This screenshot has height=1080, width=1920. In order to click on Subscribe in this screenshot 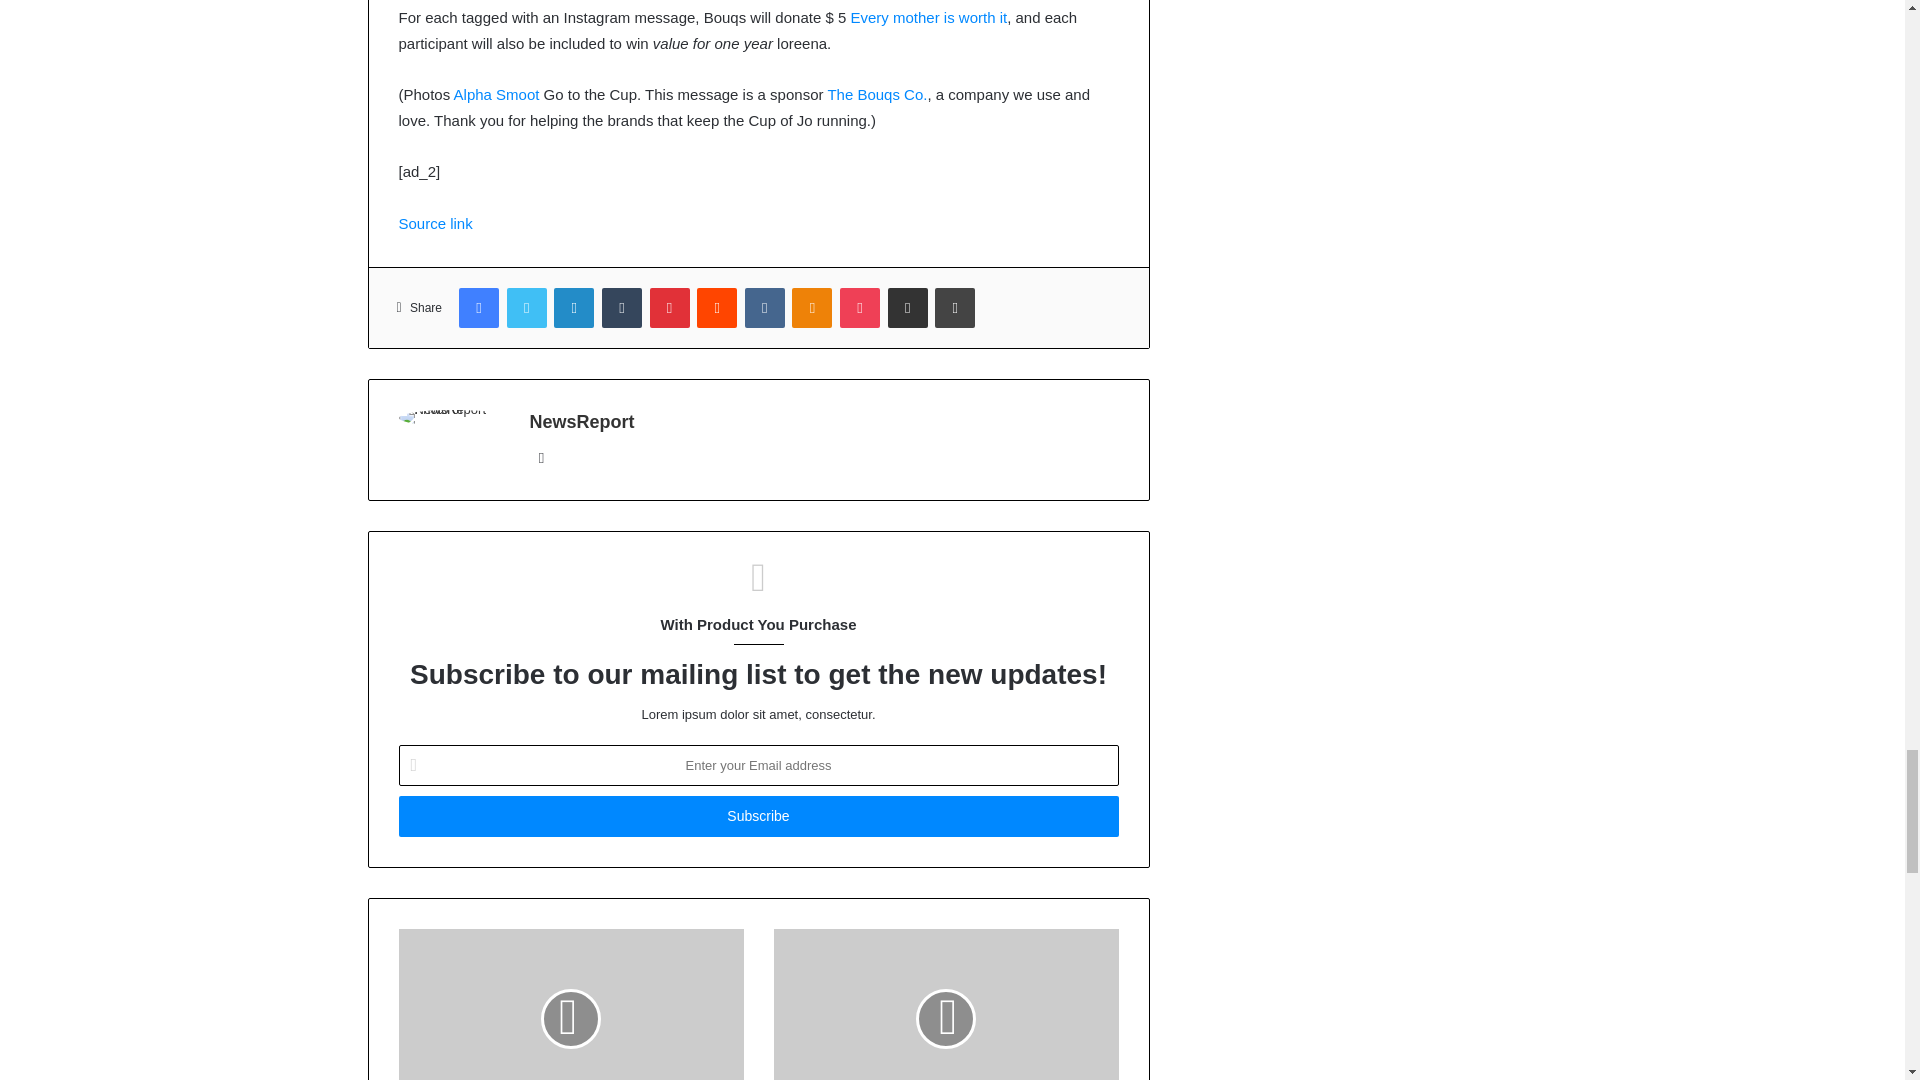, I will do `click(757, 816)`.